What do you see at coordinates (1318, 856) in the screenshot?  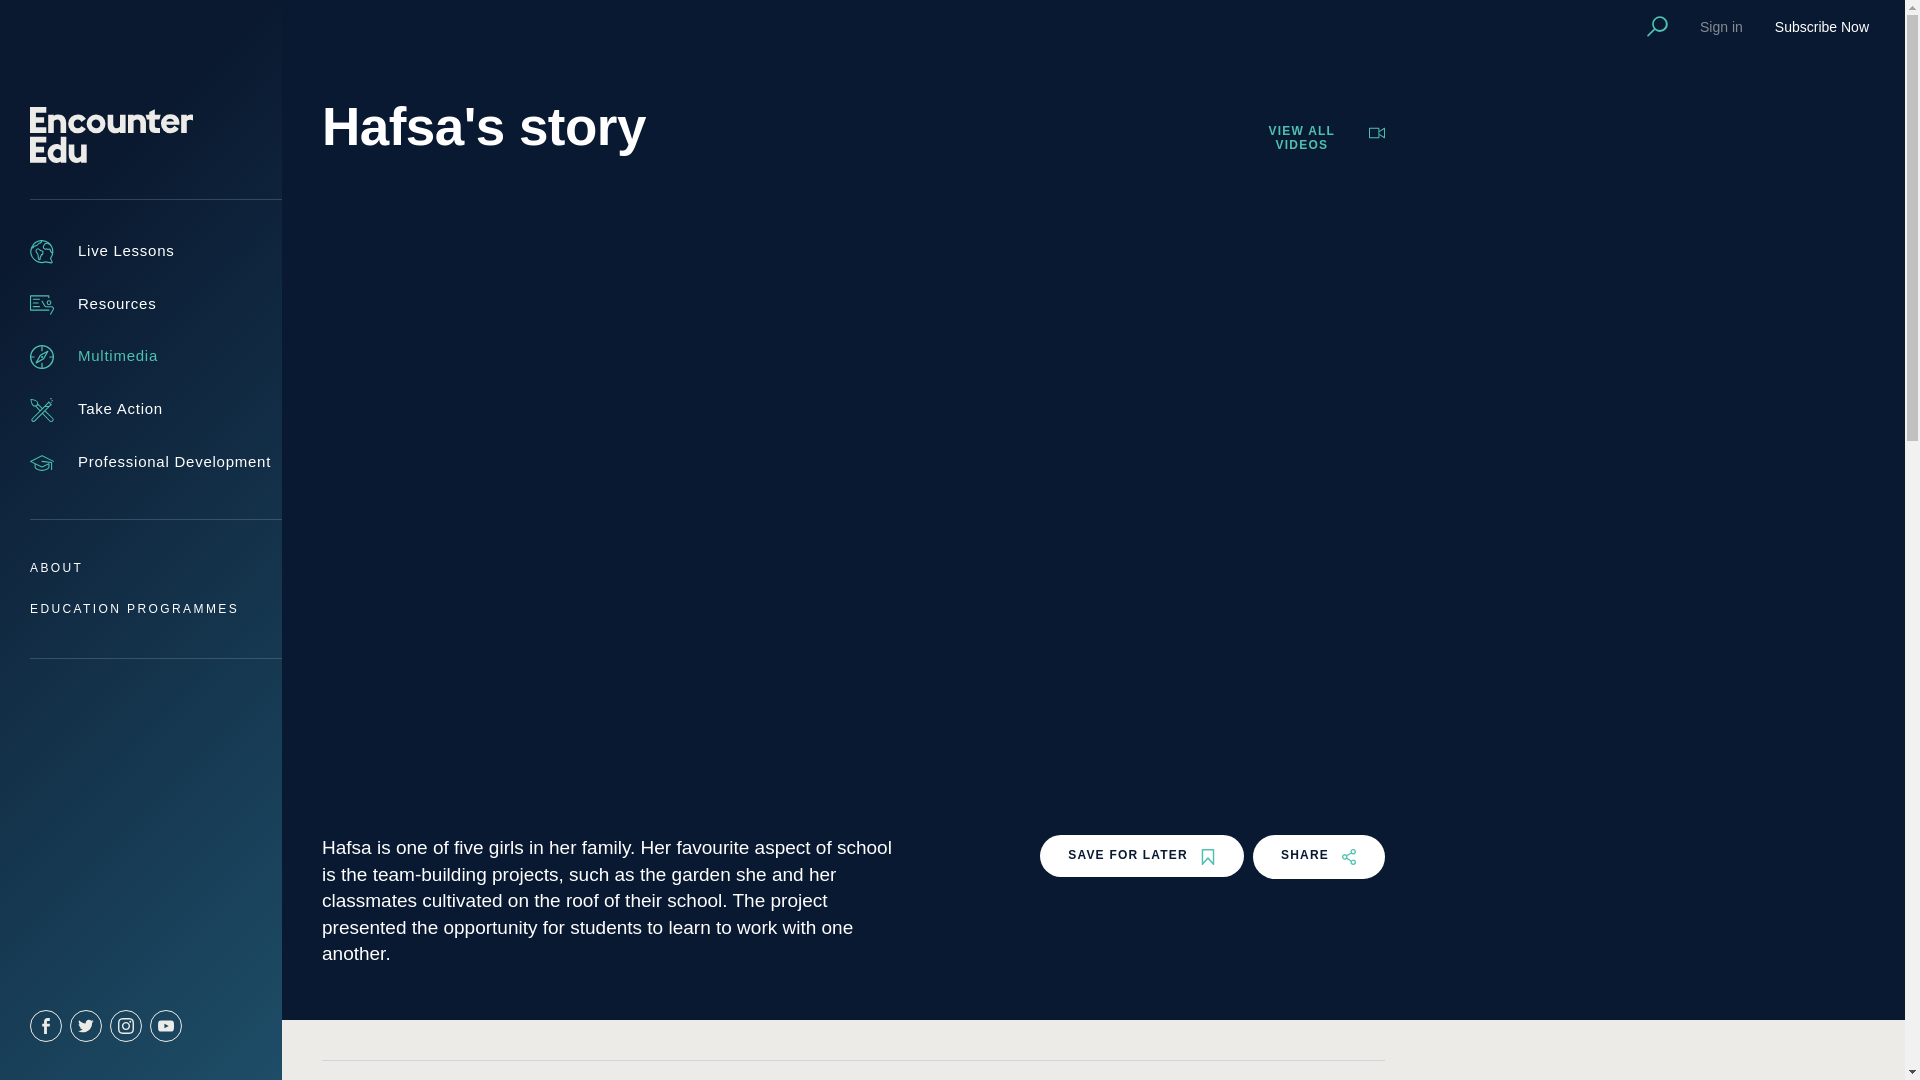 I see `SHARE` at bounding box center [1318, 856].